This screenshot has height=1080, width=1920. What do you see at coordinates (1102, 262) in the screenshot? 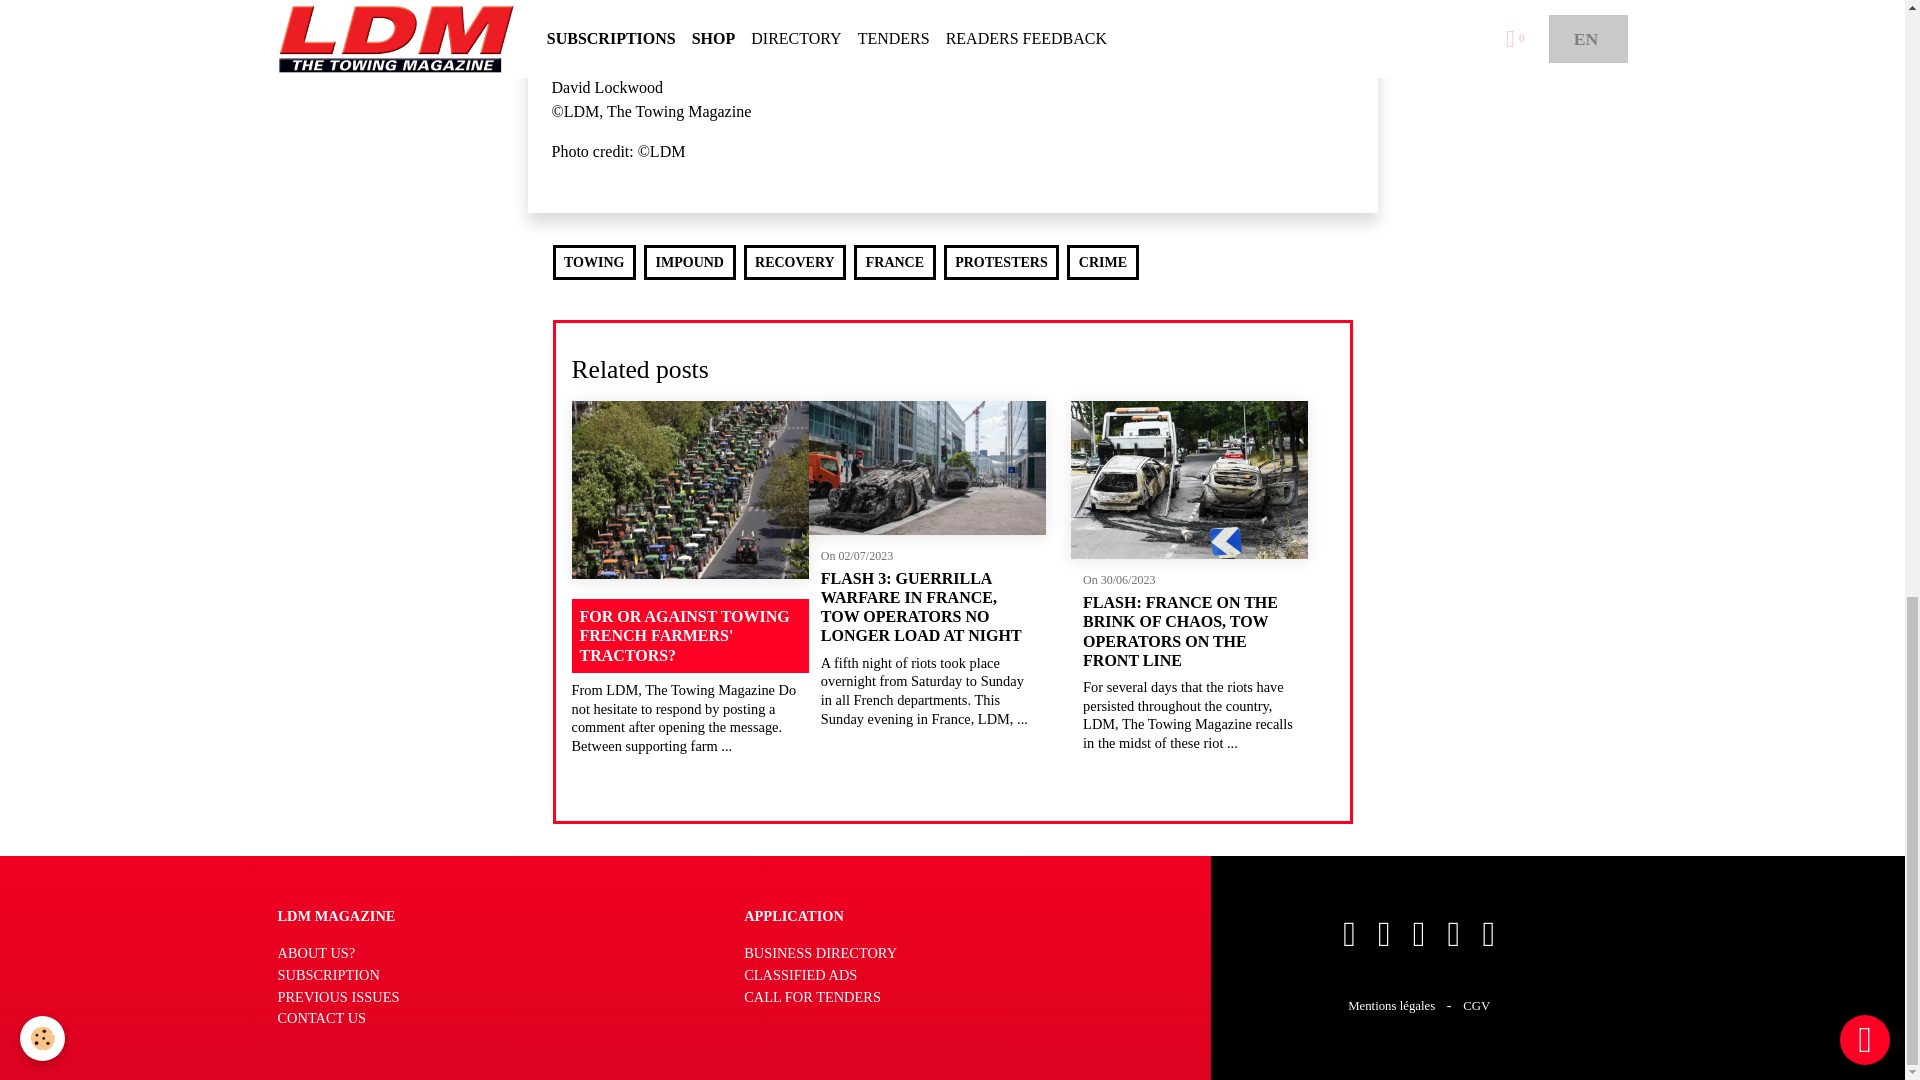
I see `CRIME` at bounding box center [1102, 262].